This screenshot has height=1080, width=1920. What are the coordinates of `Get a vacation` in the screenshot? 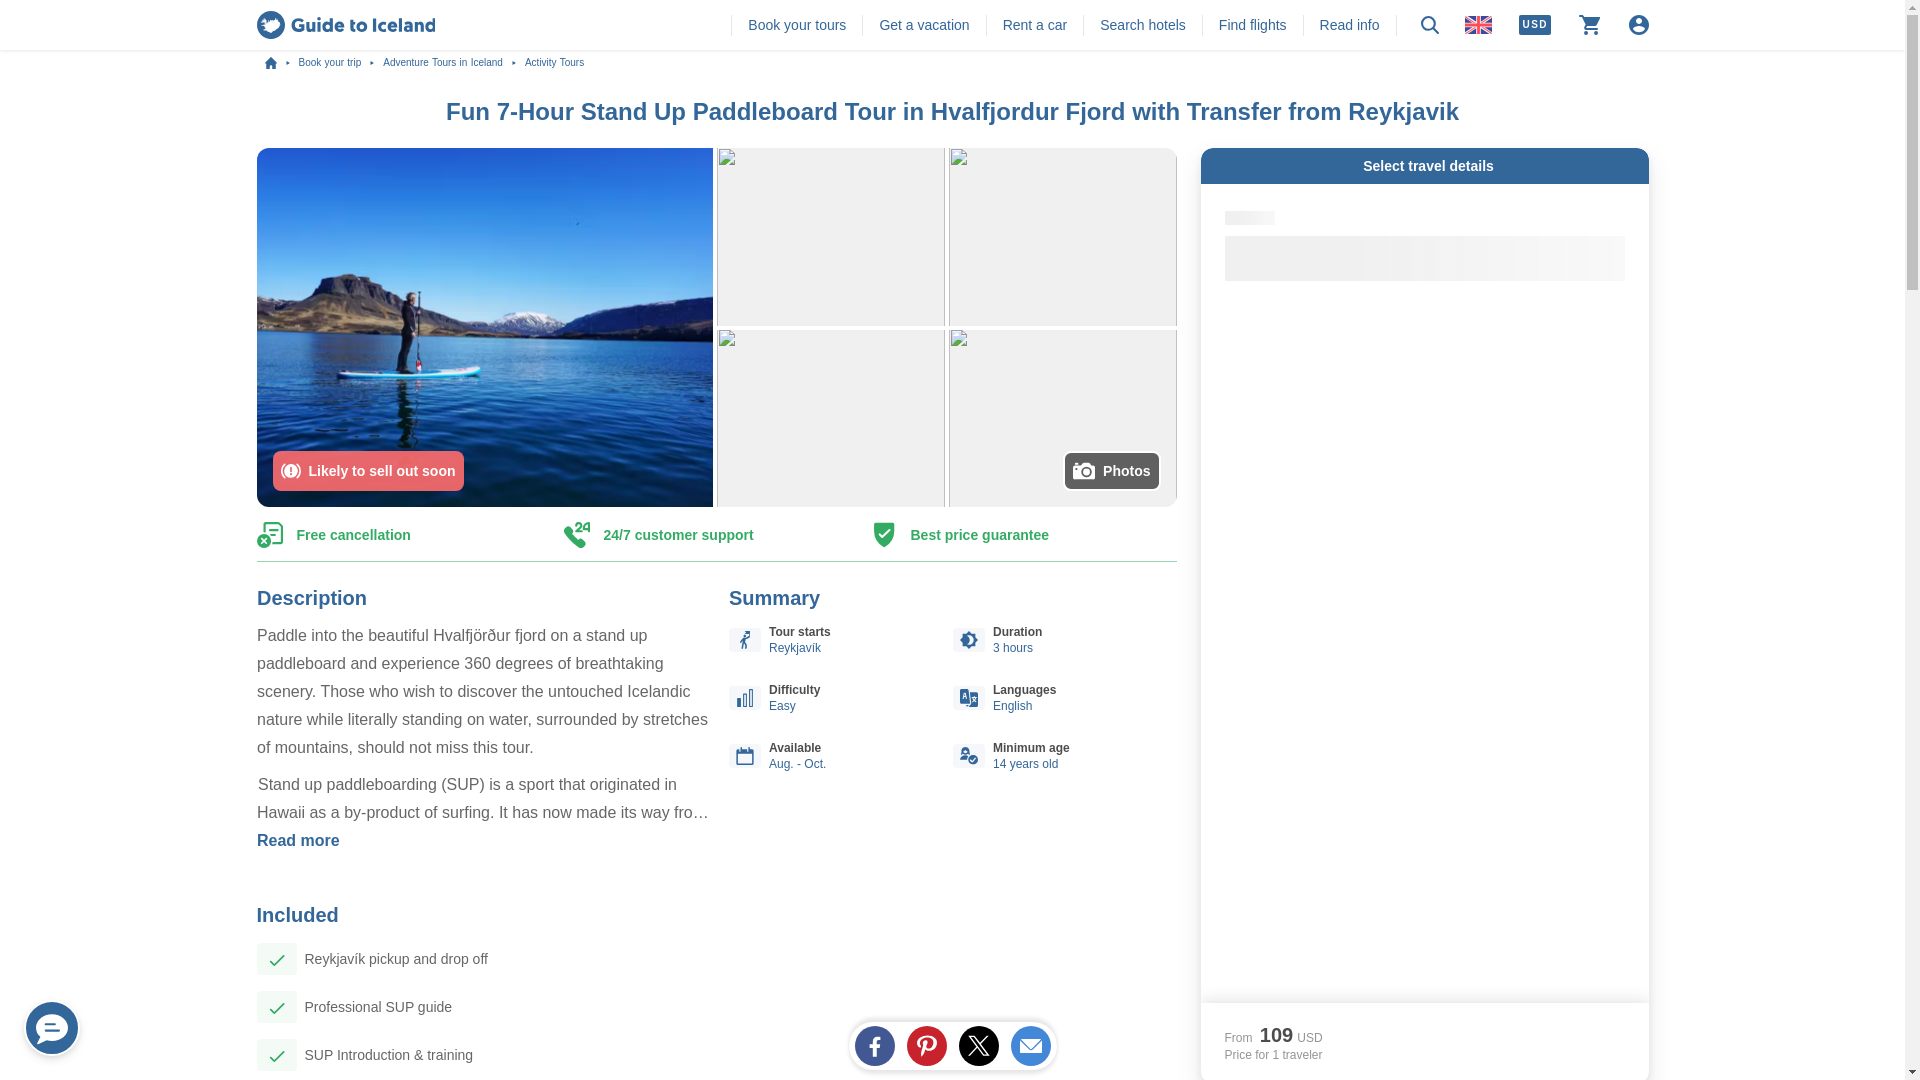 It's located at (924, 24).